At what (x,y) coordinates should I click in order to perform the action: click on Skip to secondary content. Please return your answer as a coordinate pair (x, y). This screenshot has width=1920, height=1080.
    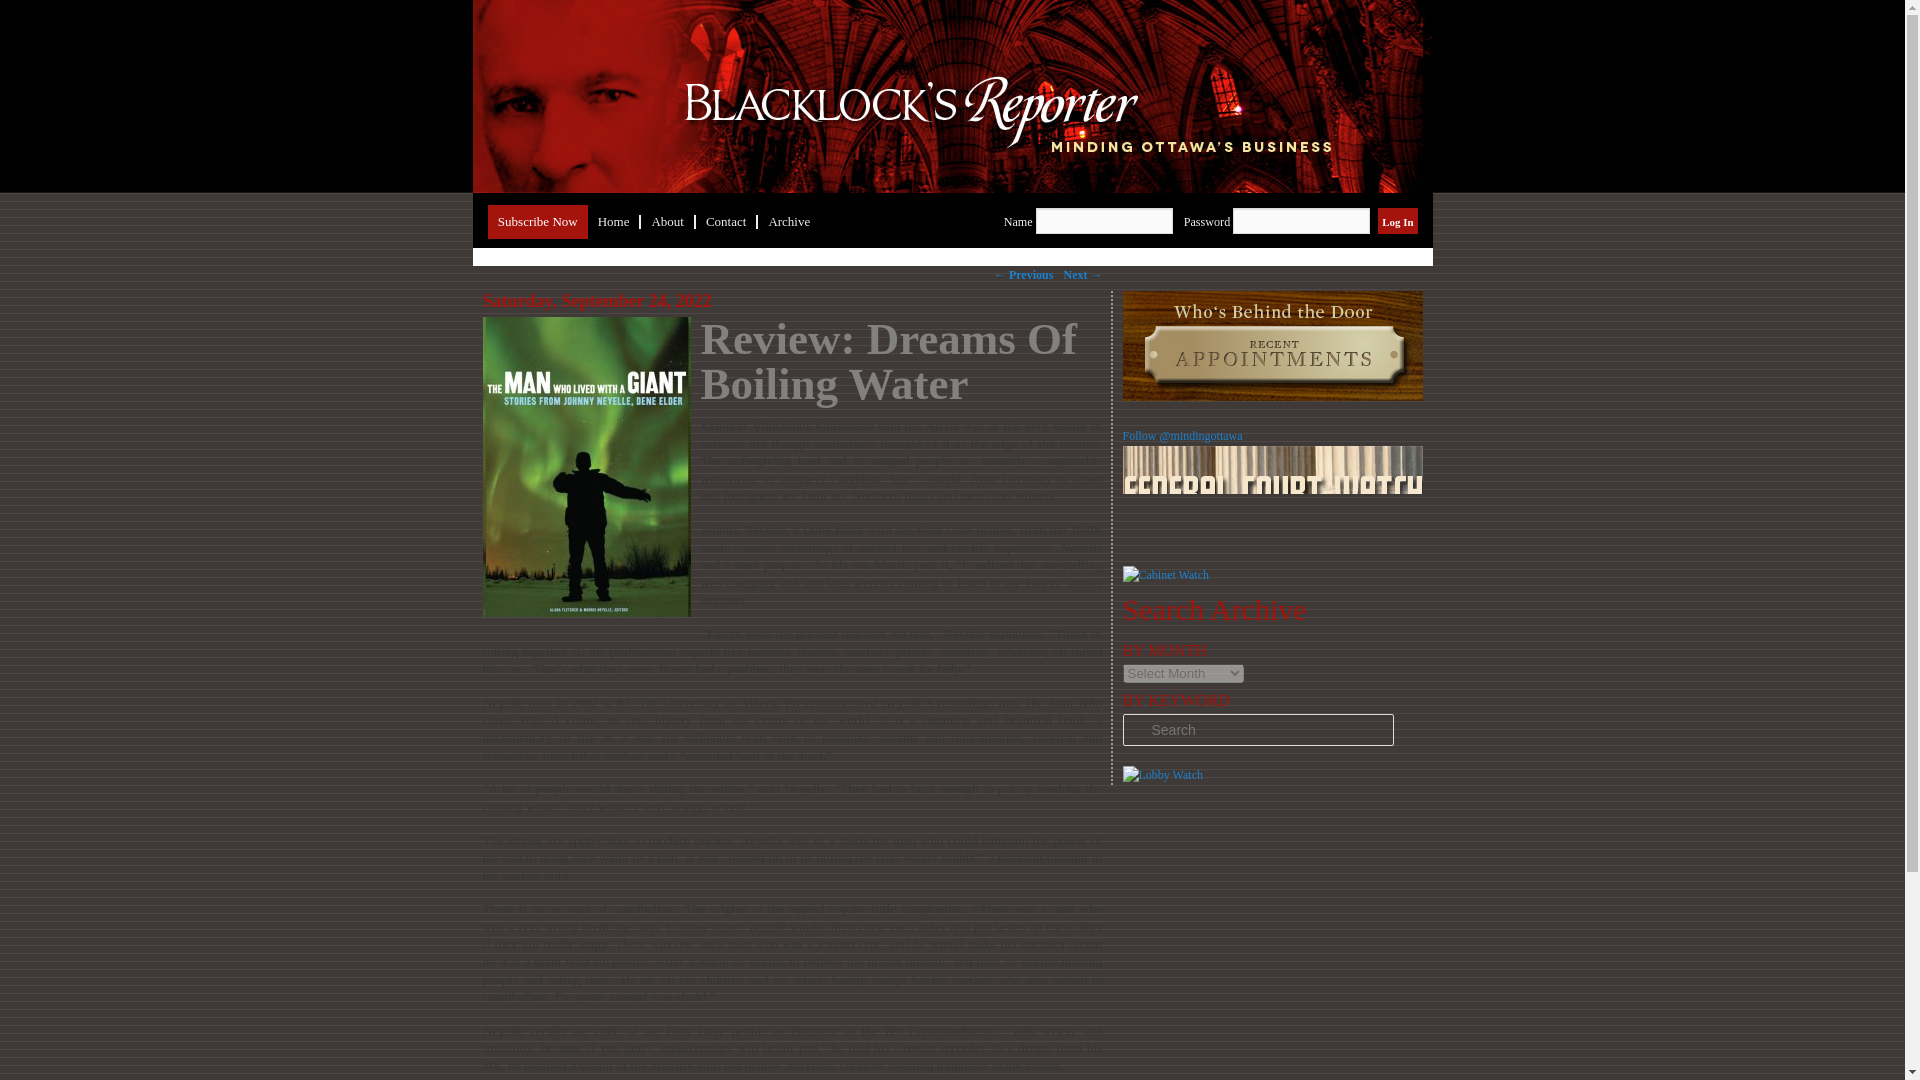
    Looking at the image, I should click on (568, 221).